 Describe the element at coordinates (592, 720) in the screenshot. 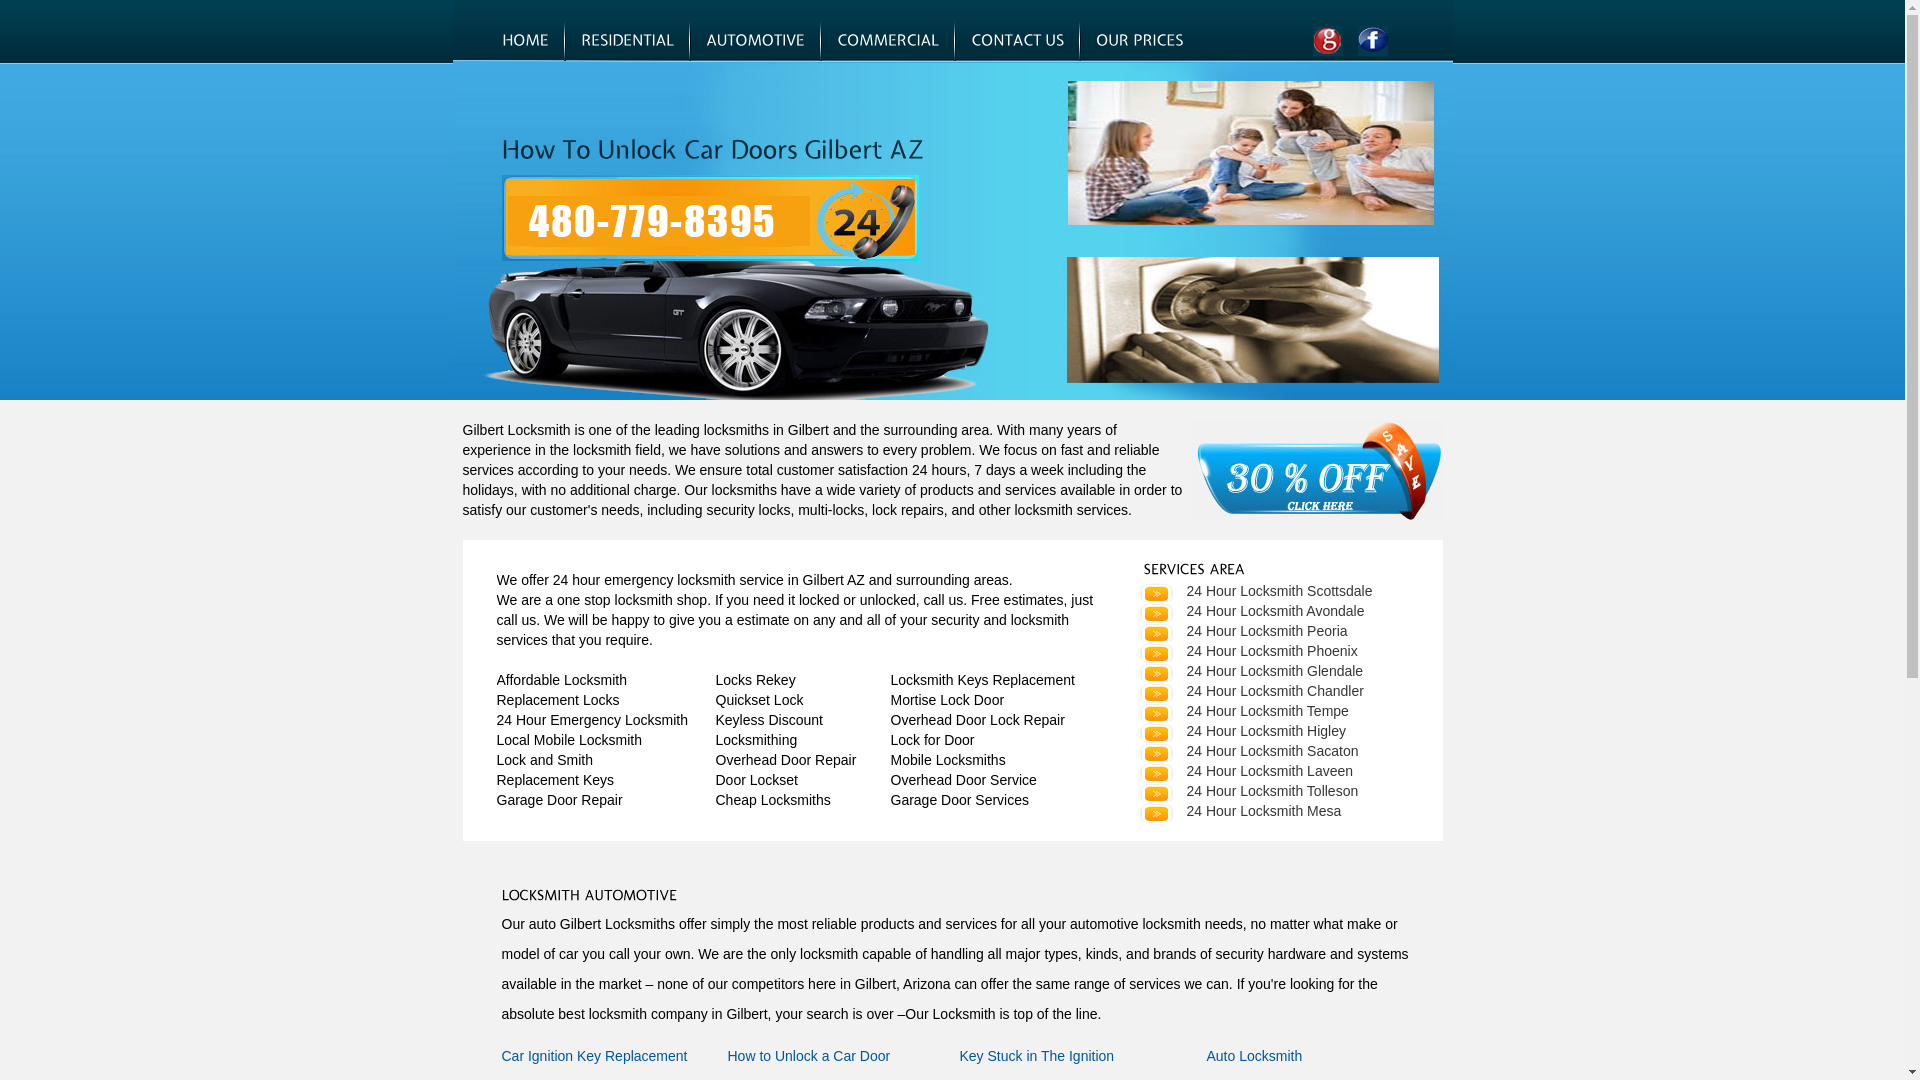

I see `24 Hour Emergency Locksmith` at that location.